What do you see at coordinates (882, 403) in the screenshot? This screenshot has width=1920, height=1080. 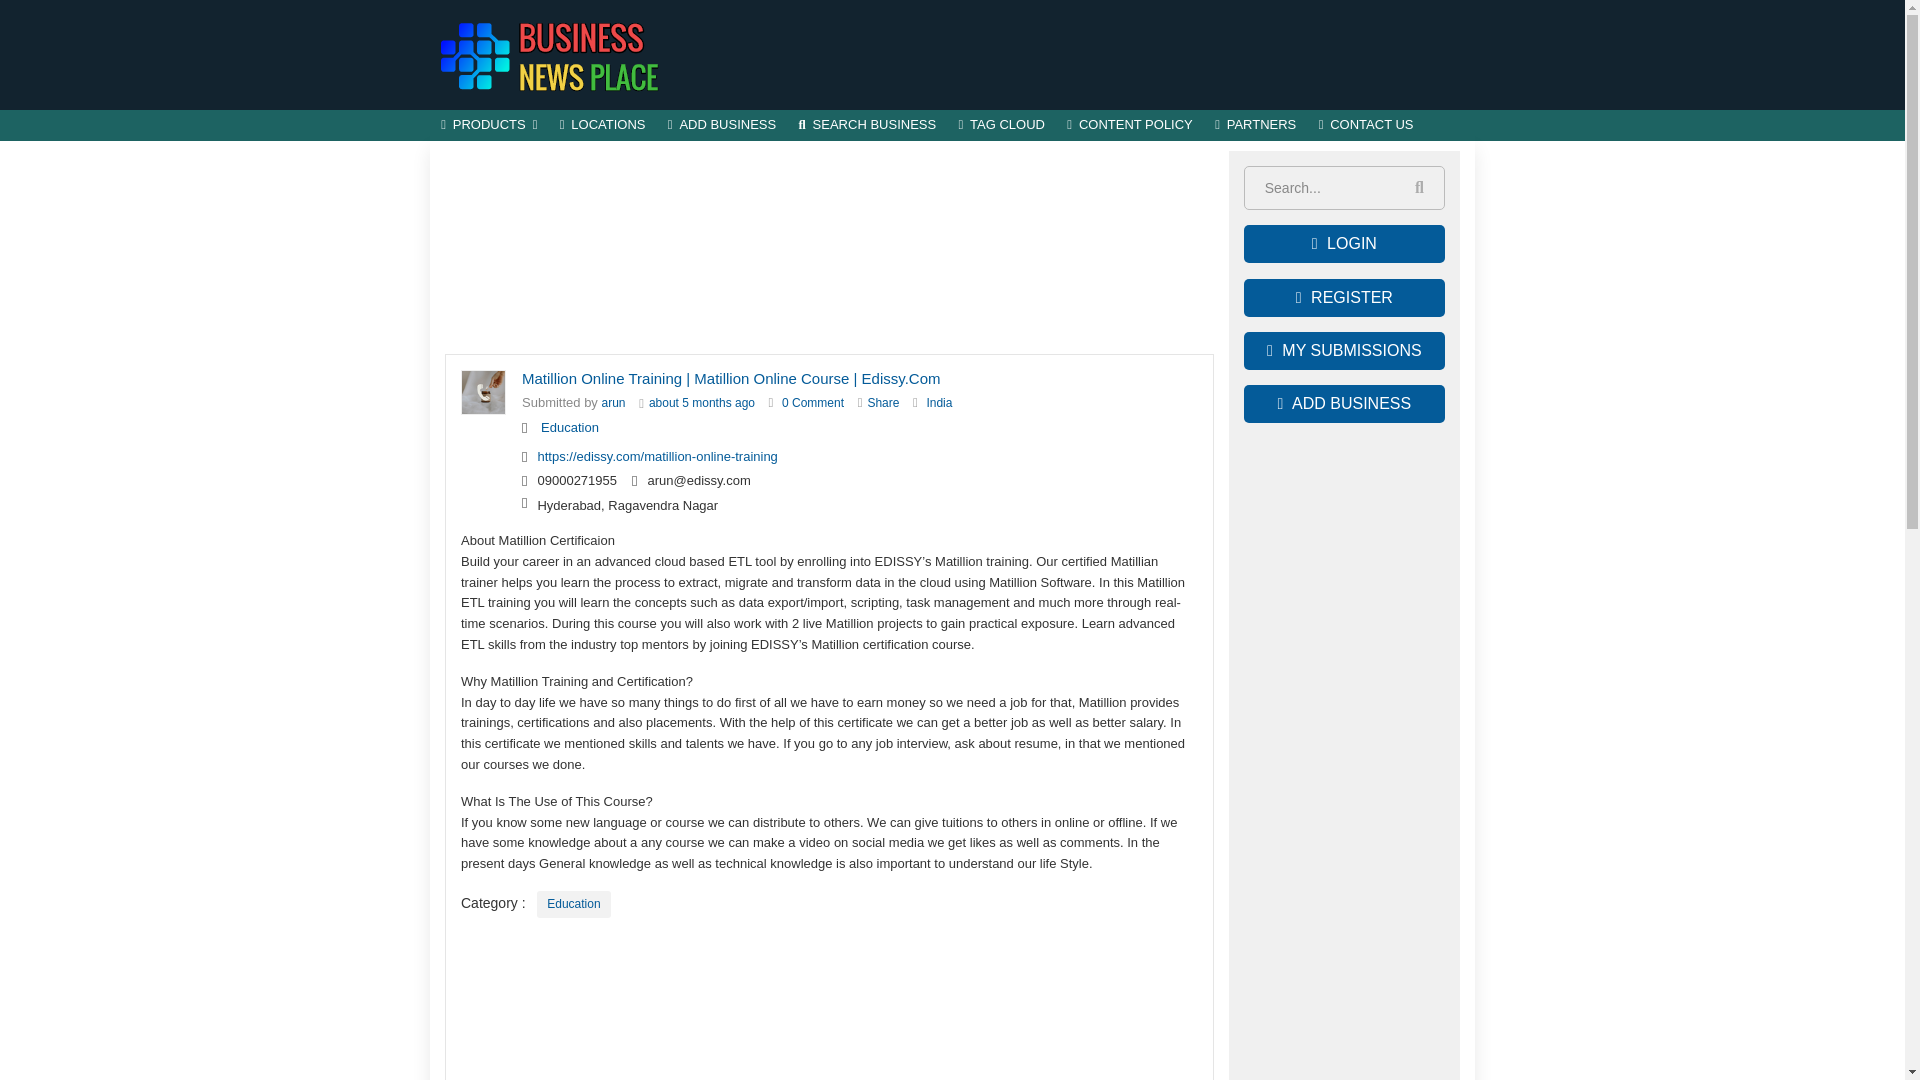 I see `Share` at bounding box center [882, 403].